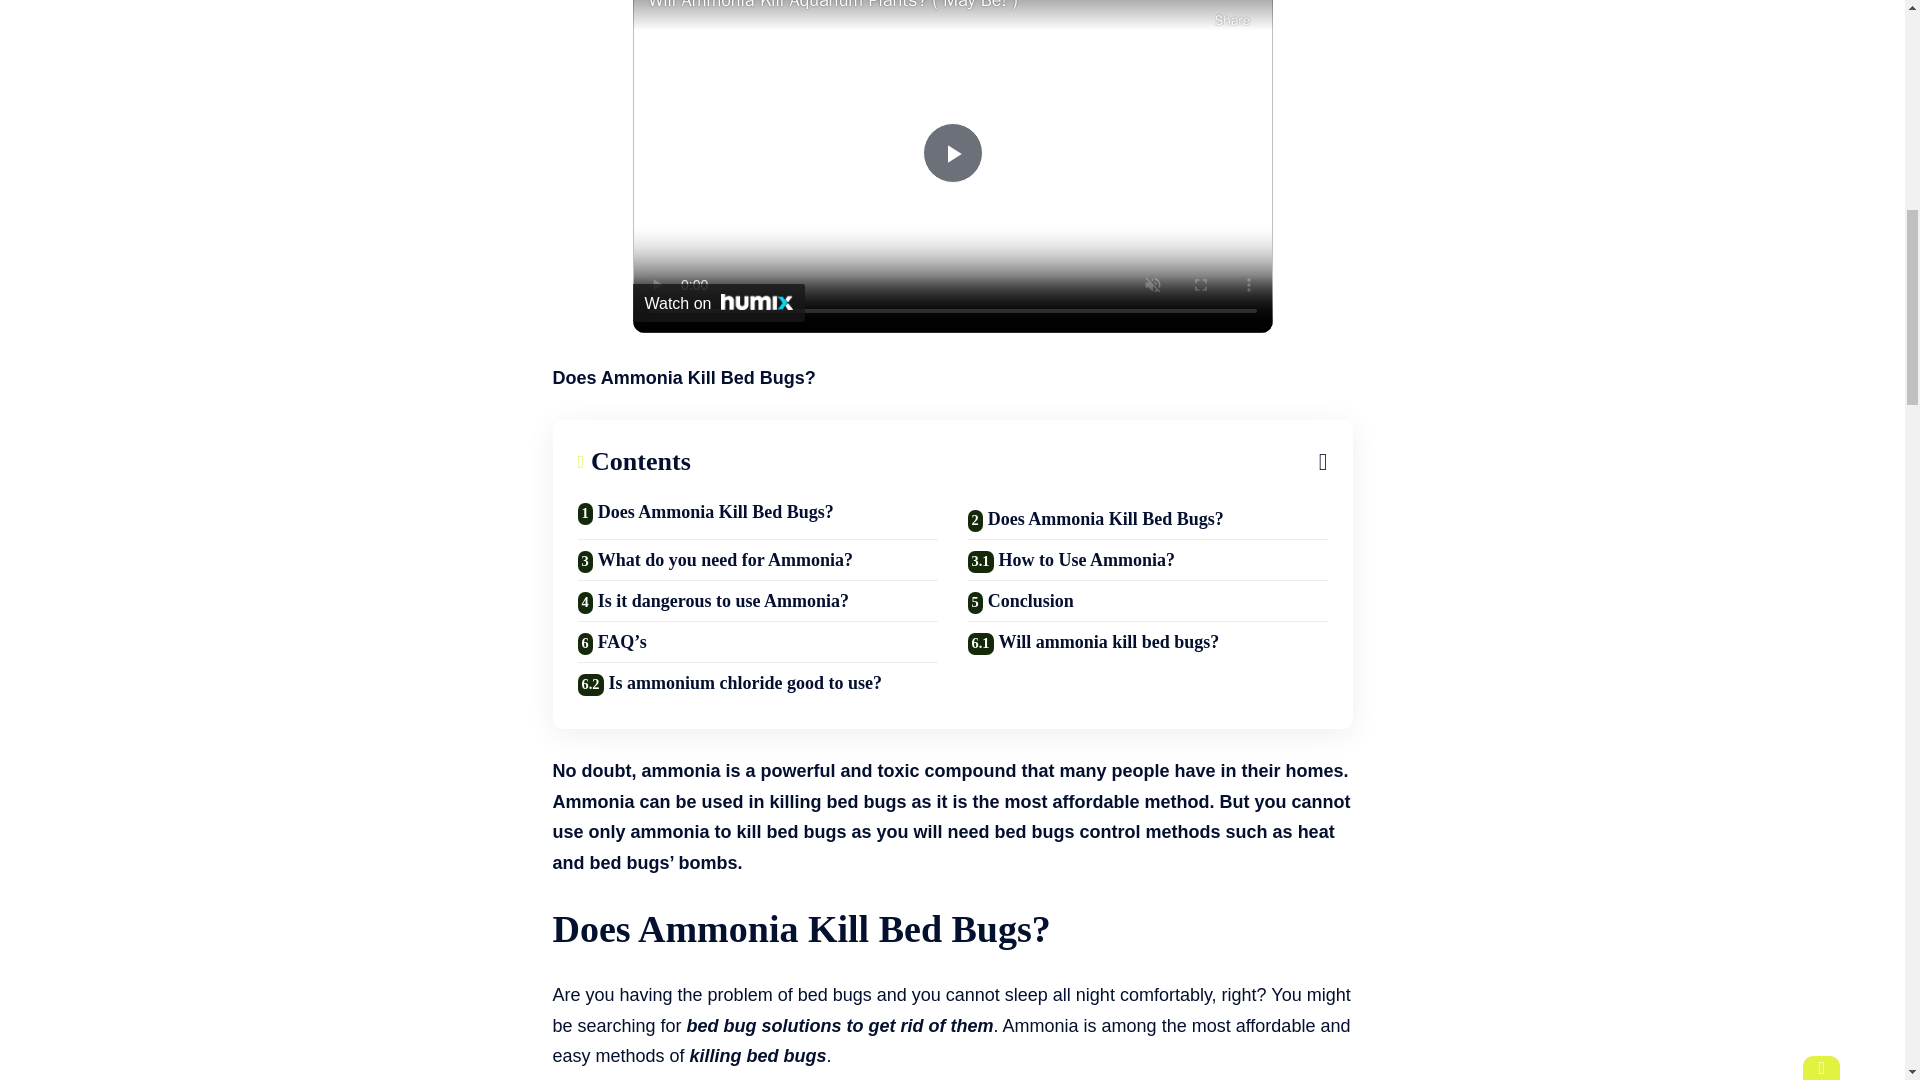  What do you see at coordinates (951, 152) in the screenshot?
I see `Play Video` at bounding box center [951, 152].